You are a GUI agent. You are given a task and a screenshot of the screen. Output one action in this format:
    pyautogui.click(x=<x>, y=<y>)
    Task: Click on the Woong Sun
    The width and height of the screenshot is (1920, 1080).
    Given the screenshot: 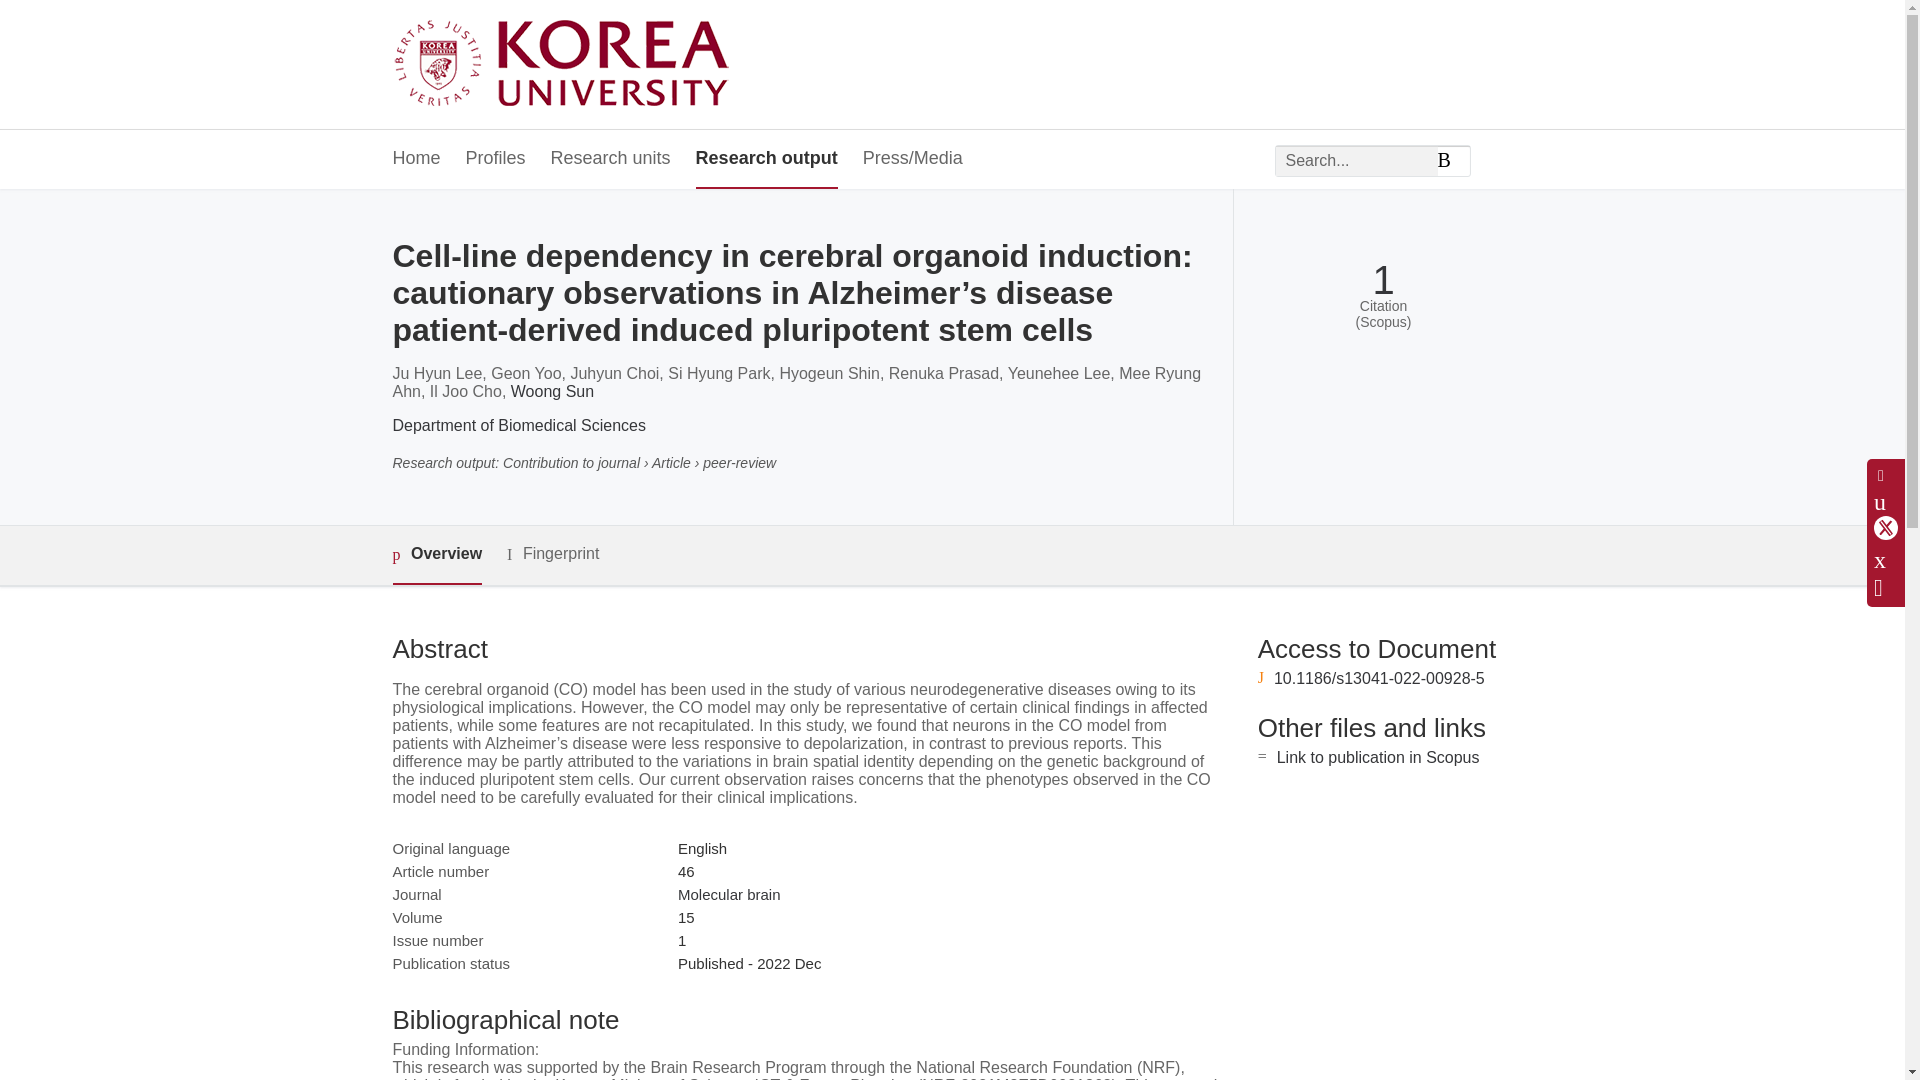 What is the action you would take?
    pyautogui.click(x=552, y=391)
    